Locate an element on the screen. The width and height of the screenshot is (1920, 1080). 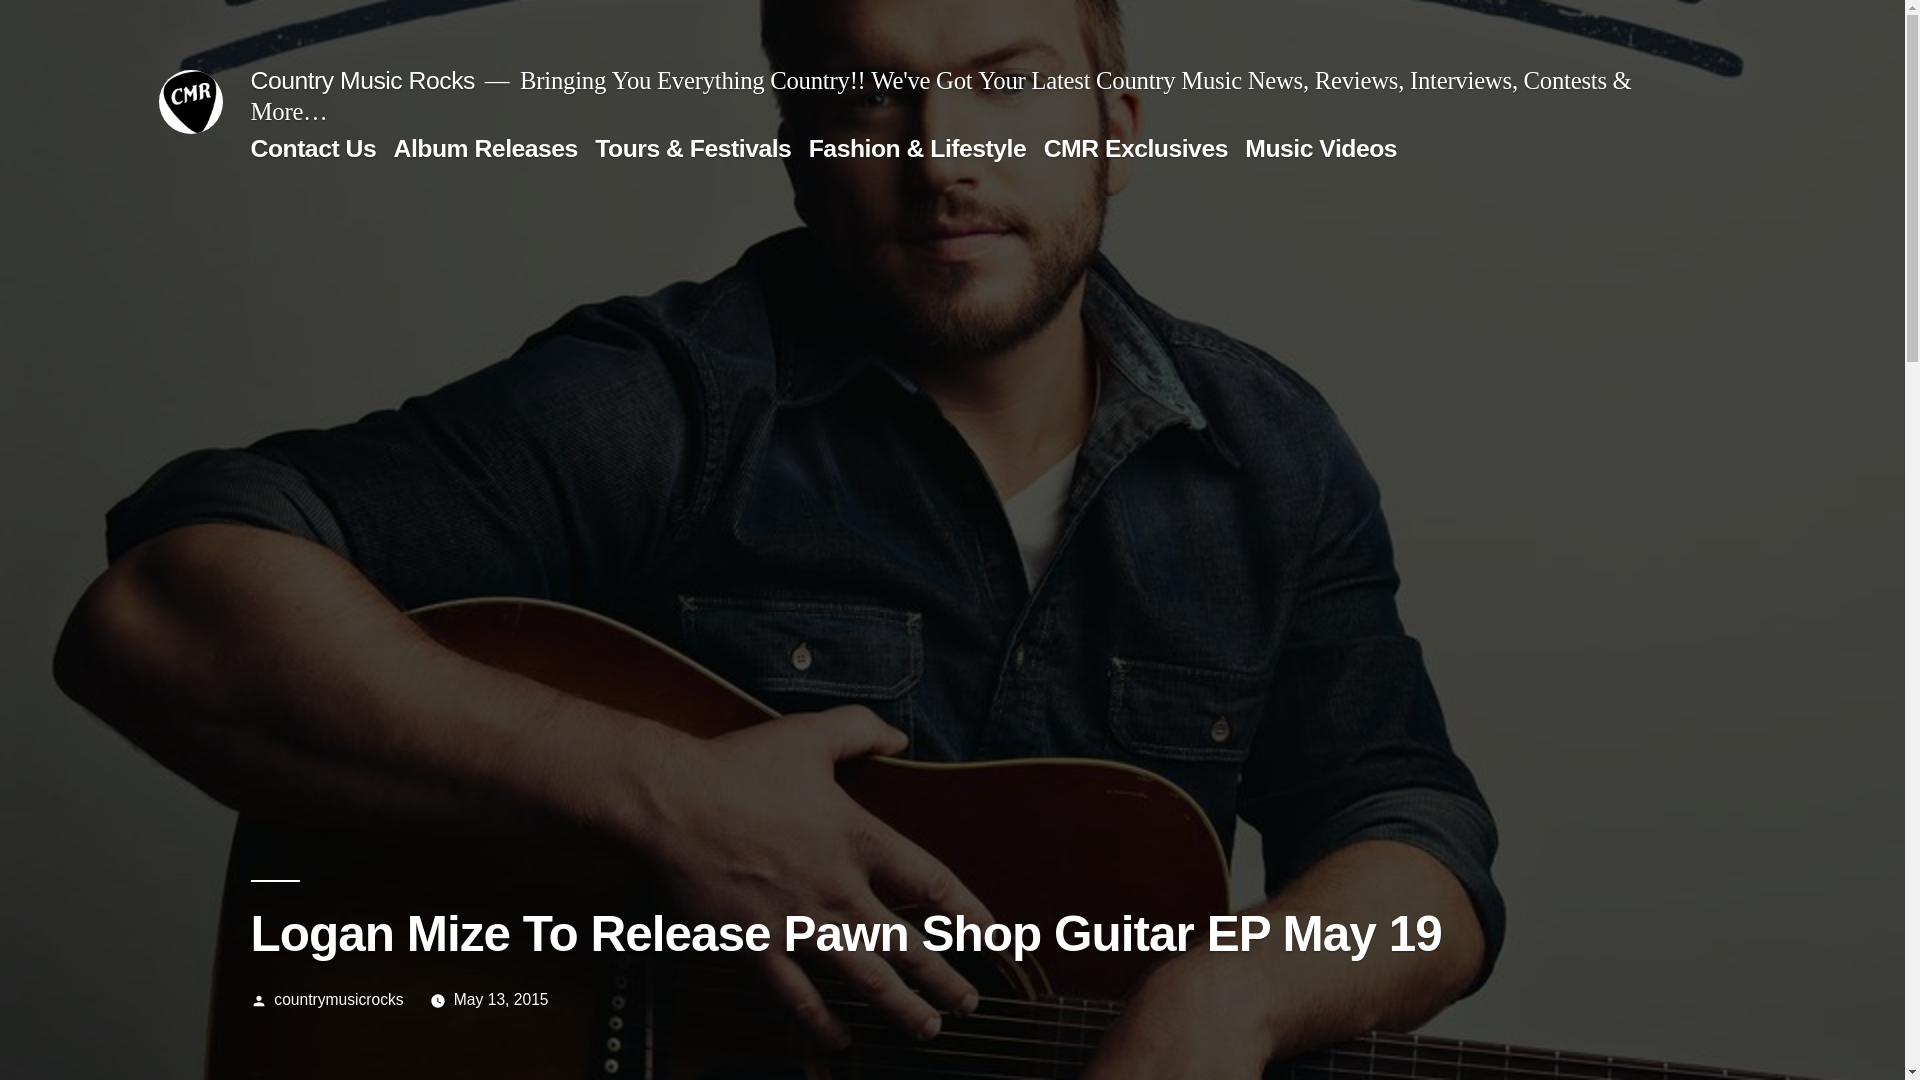
countrymusicrocks is located at coordinates (338, 999).